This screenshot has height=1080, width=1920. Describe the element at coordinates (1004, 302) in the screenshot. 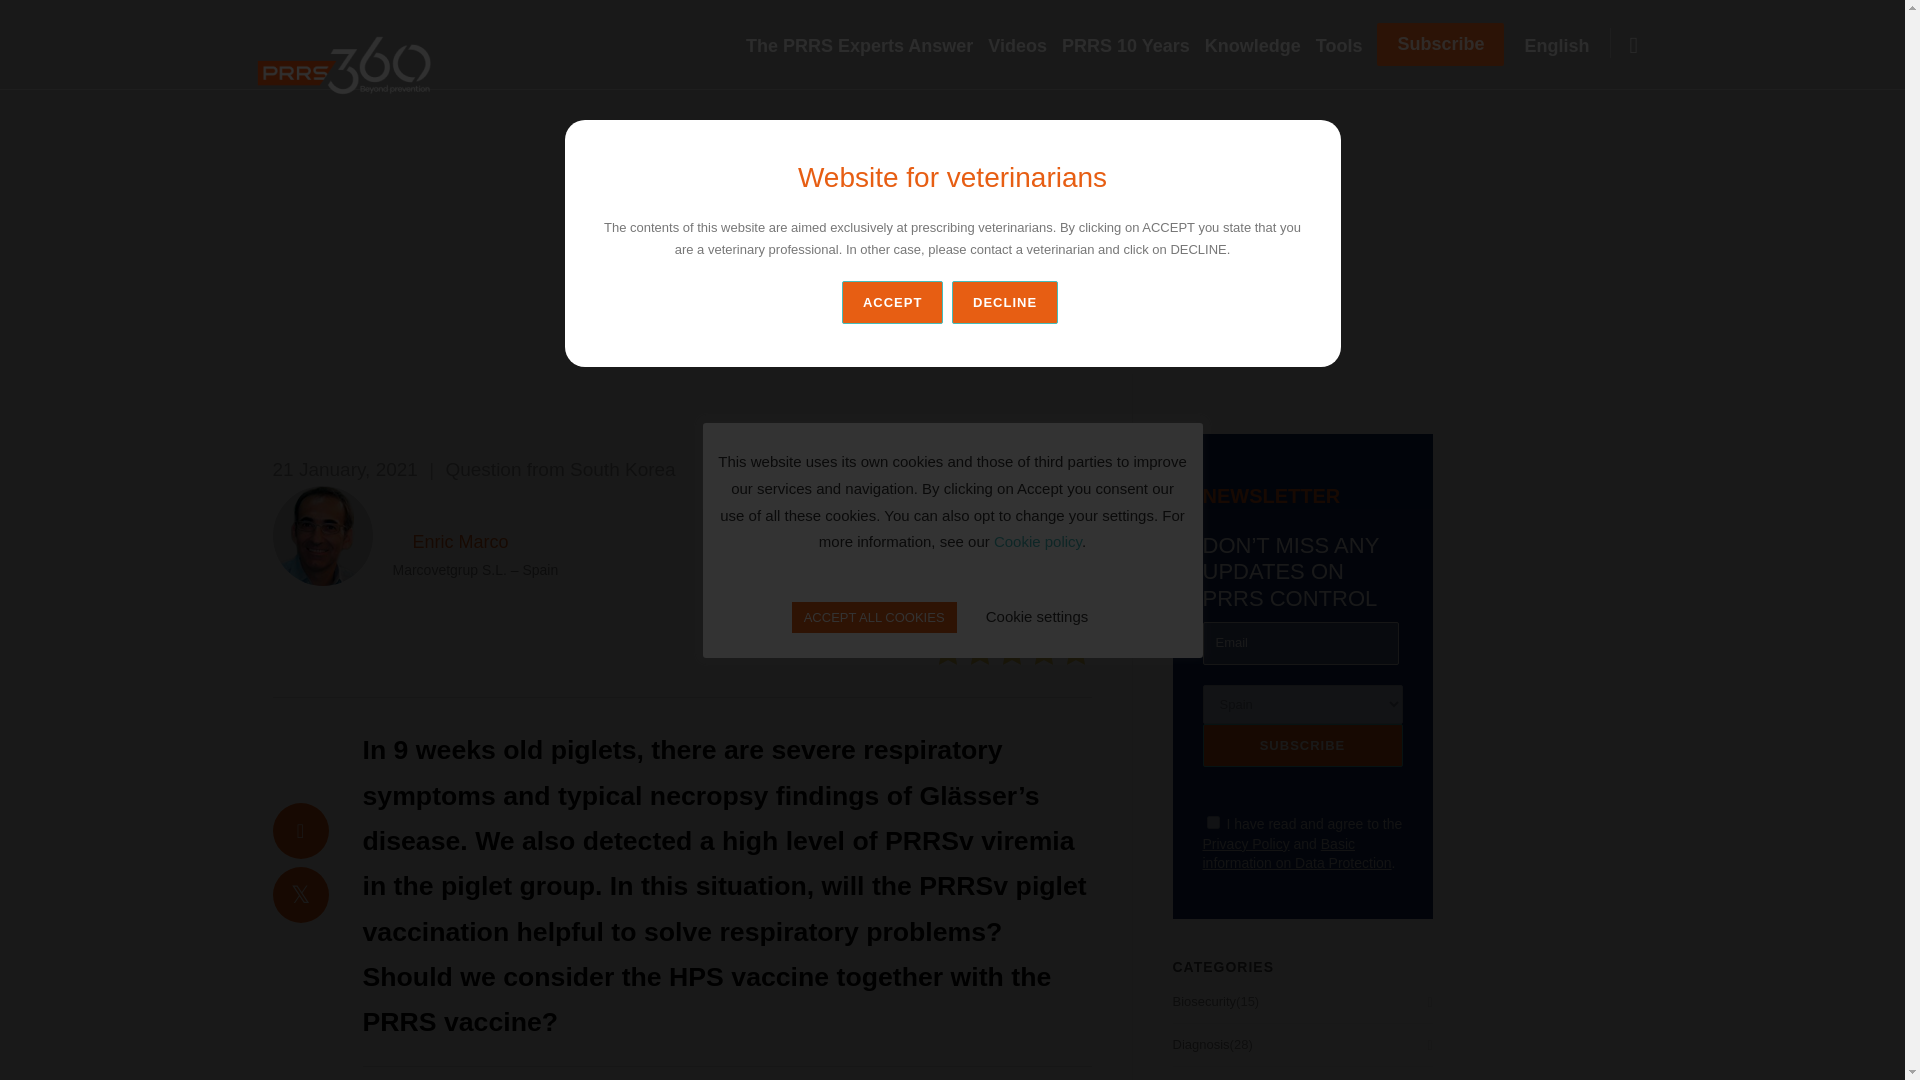

I see `DECLINE` at that location.